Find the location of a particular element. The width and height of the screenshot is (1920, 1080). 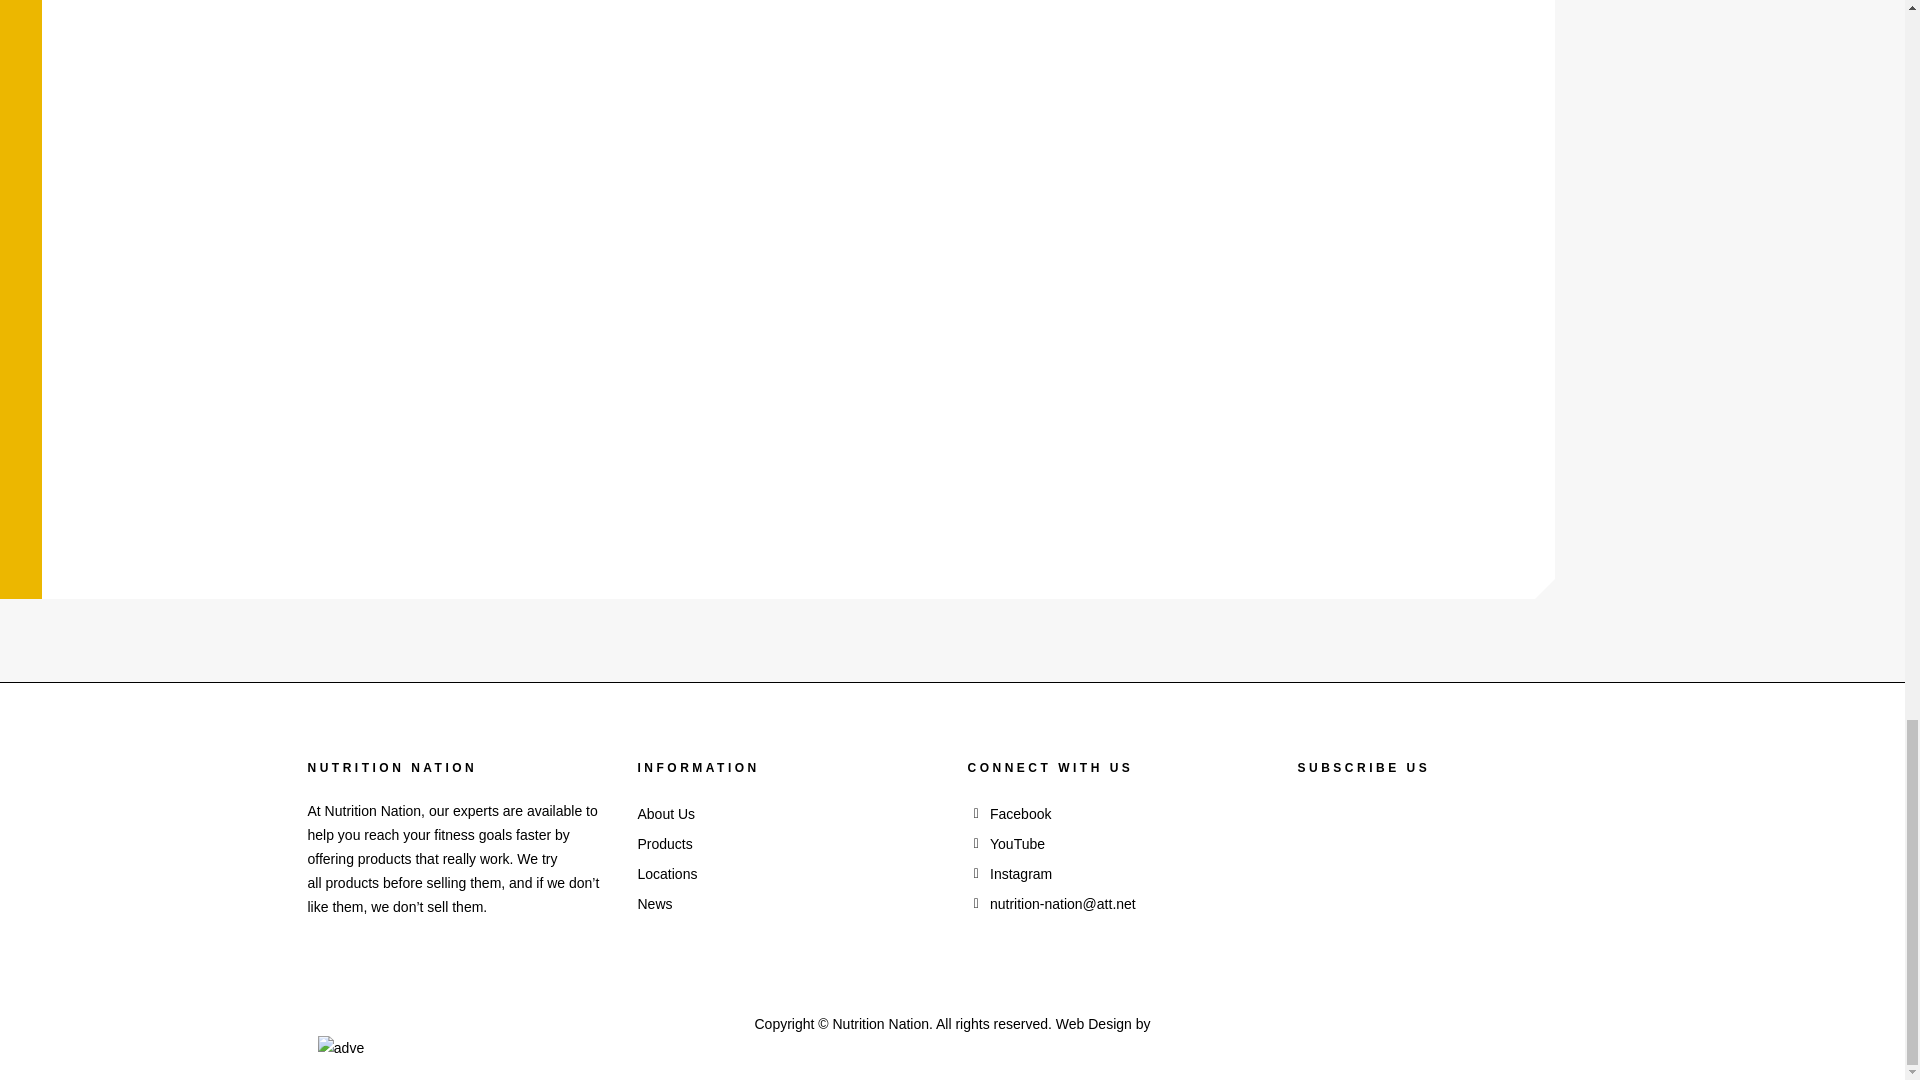

Products is located at coordinates (788, 844).